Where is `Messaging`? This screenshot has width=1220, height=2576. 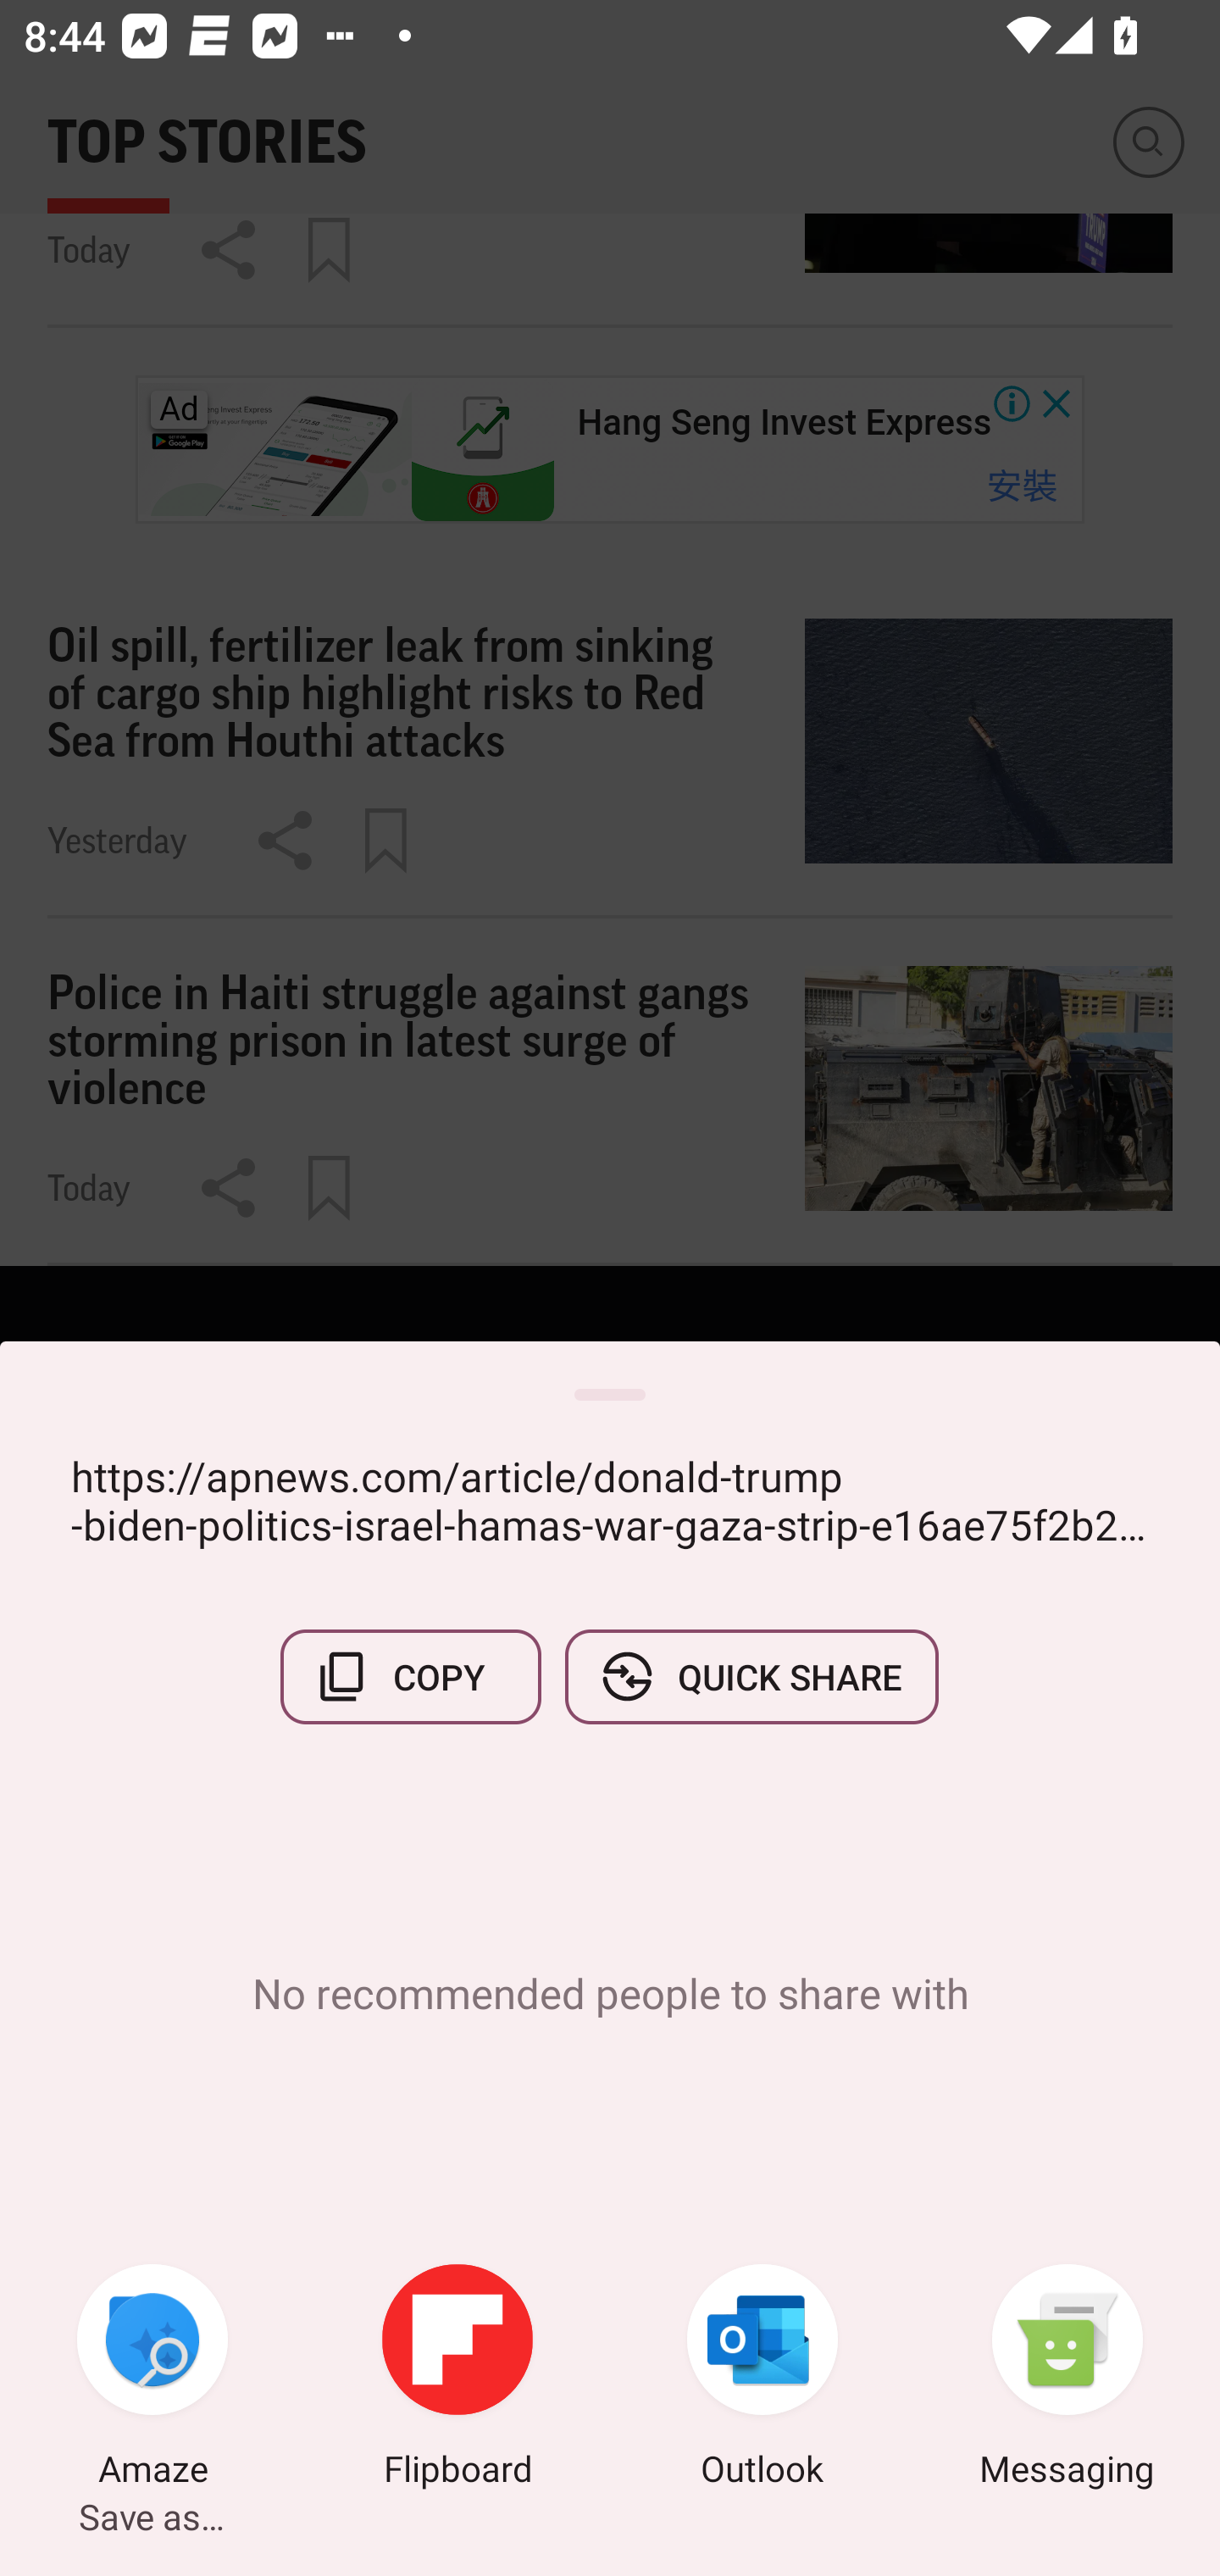 Messaging is located at coordinates (1067, 2379).